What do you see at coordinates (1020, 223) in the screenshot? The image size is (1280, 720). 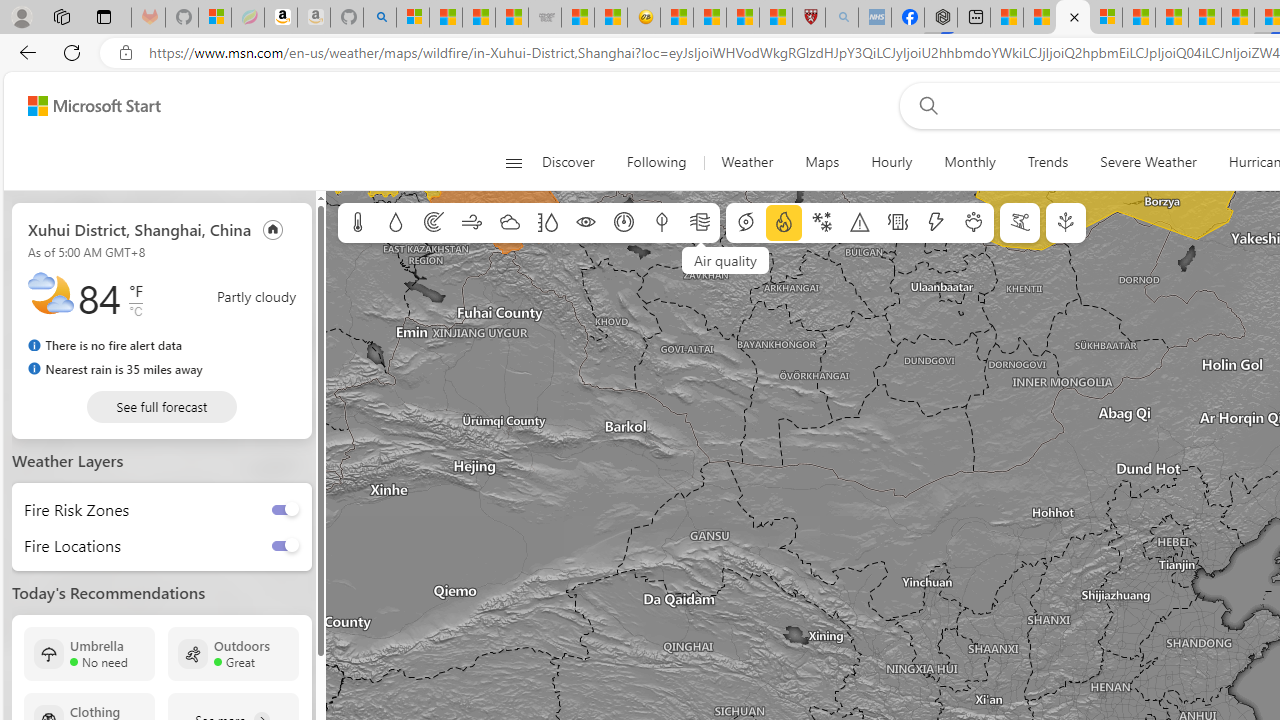 I see `Ski conditions` at bounding box center [1020, 223].